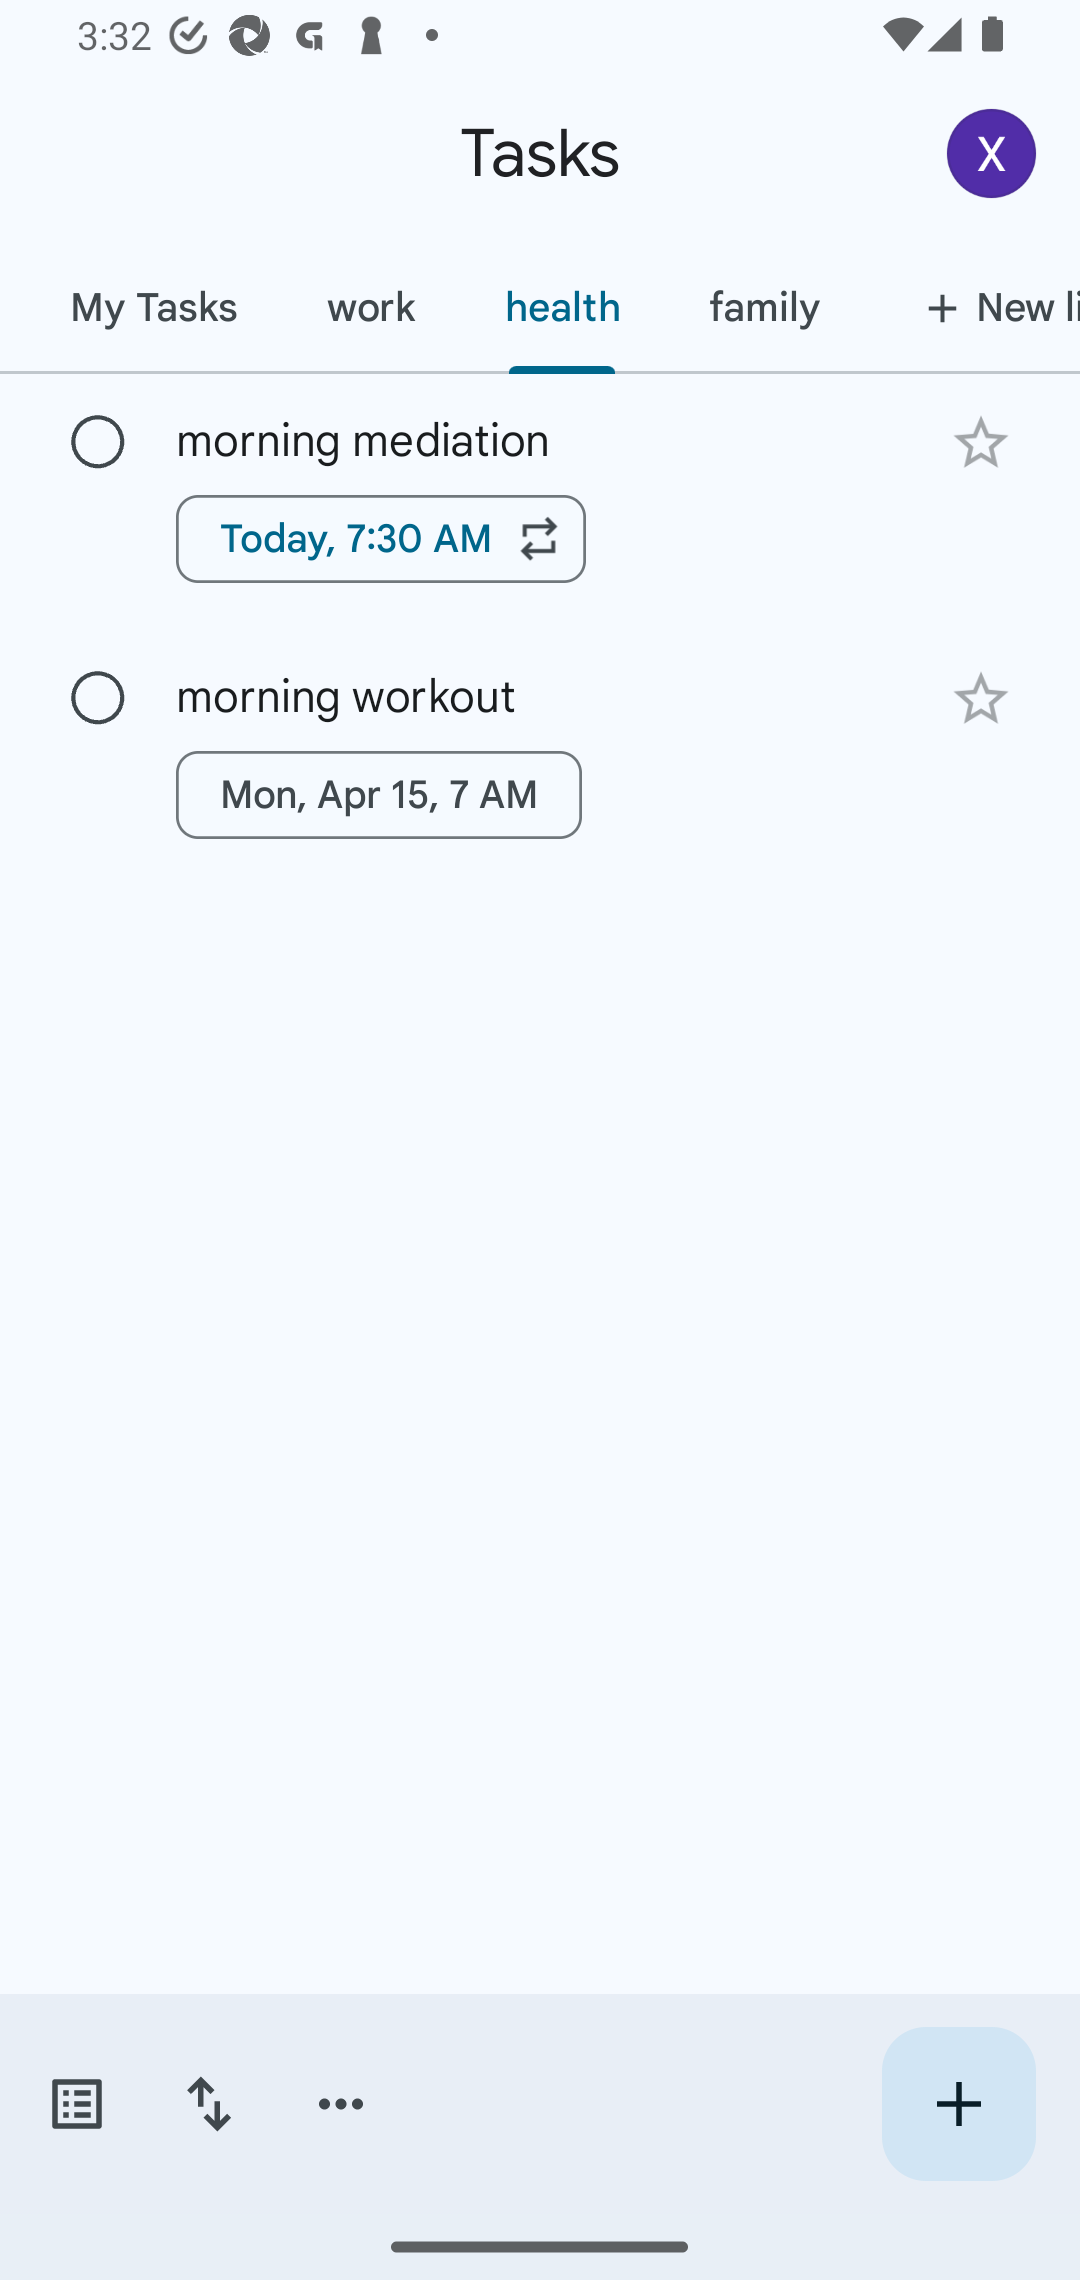 The height and width of the screenshot is (2280, 1080). I want to click on New list, so click(972, 307).